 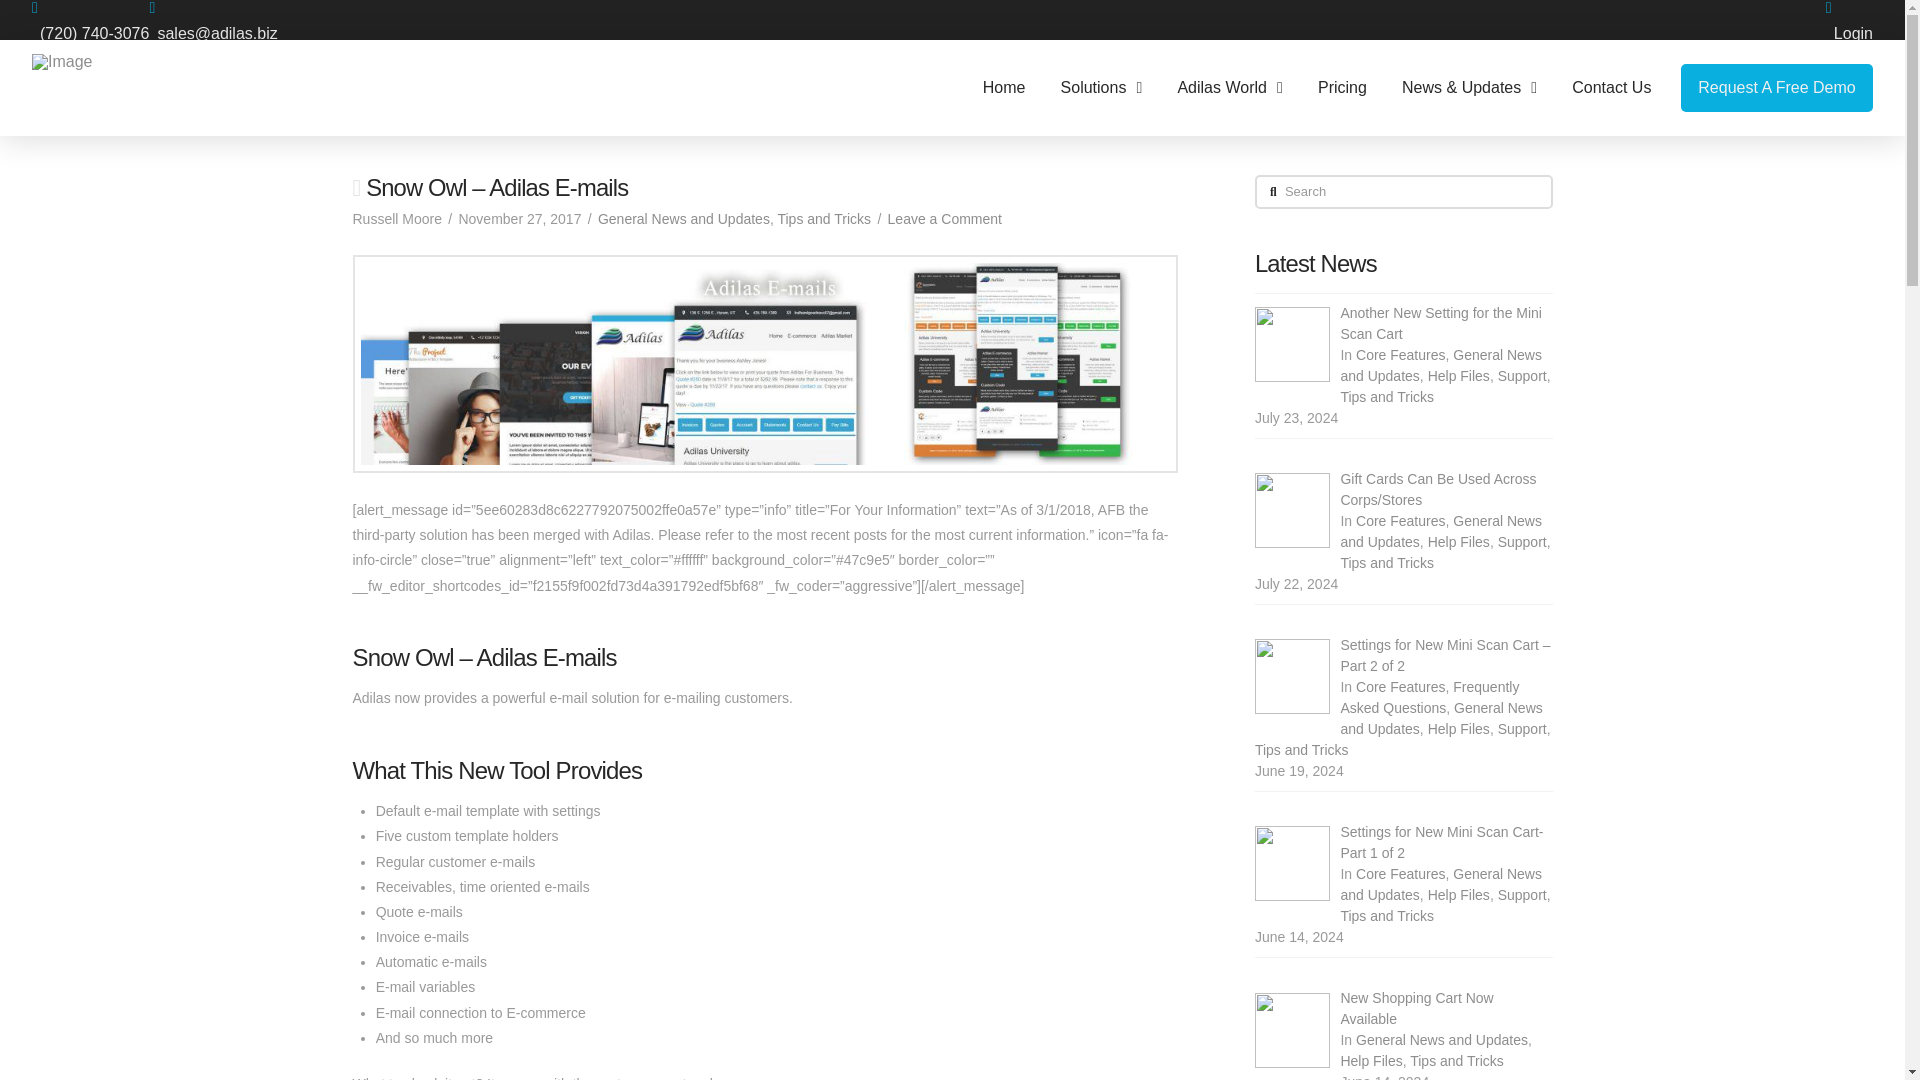 I want to click on General News and Updates, so click(x=1440, y=365).